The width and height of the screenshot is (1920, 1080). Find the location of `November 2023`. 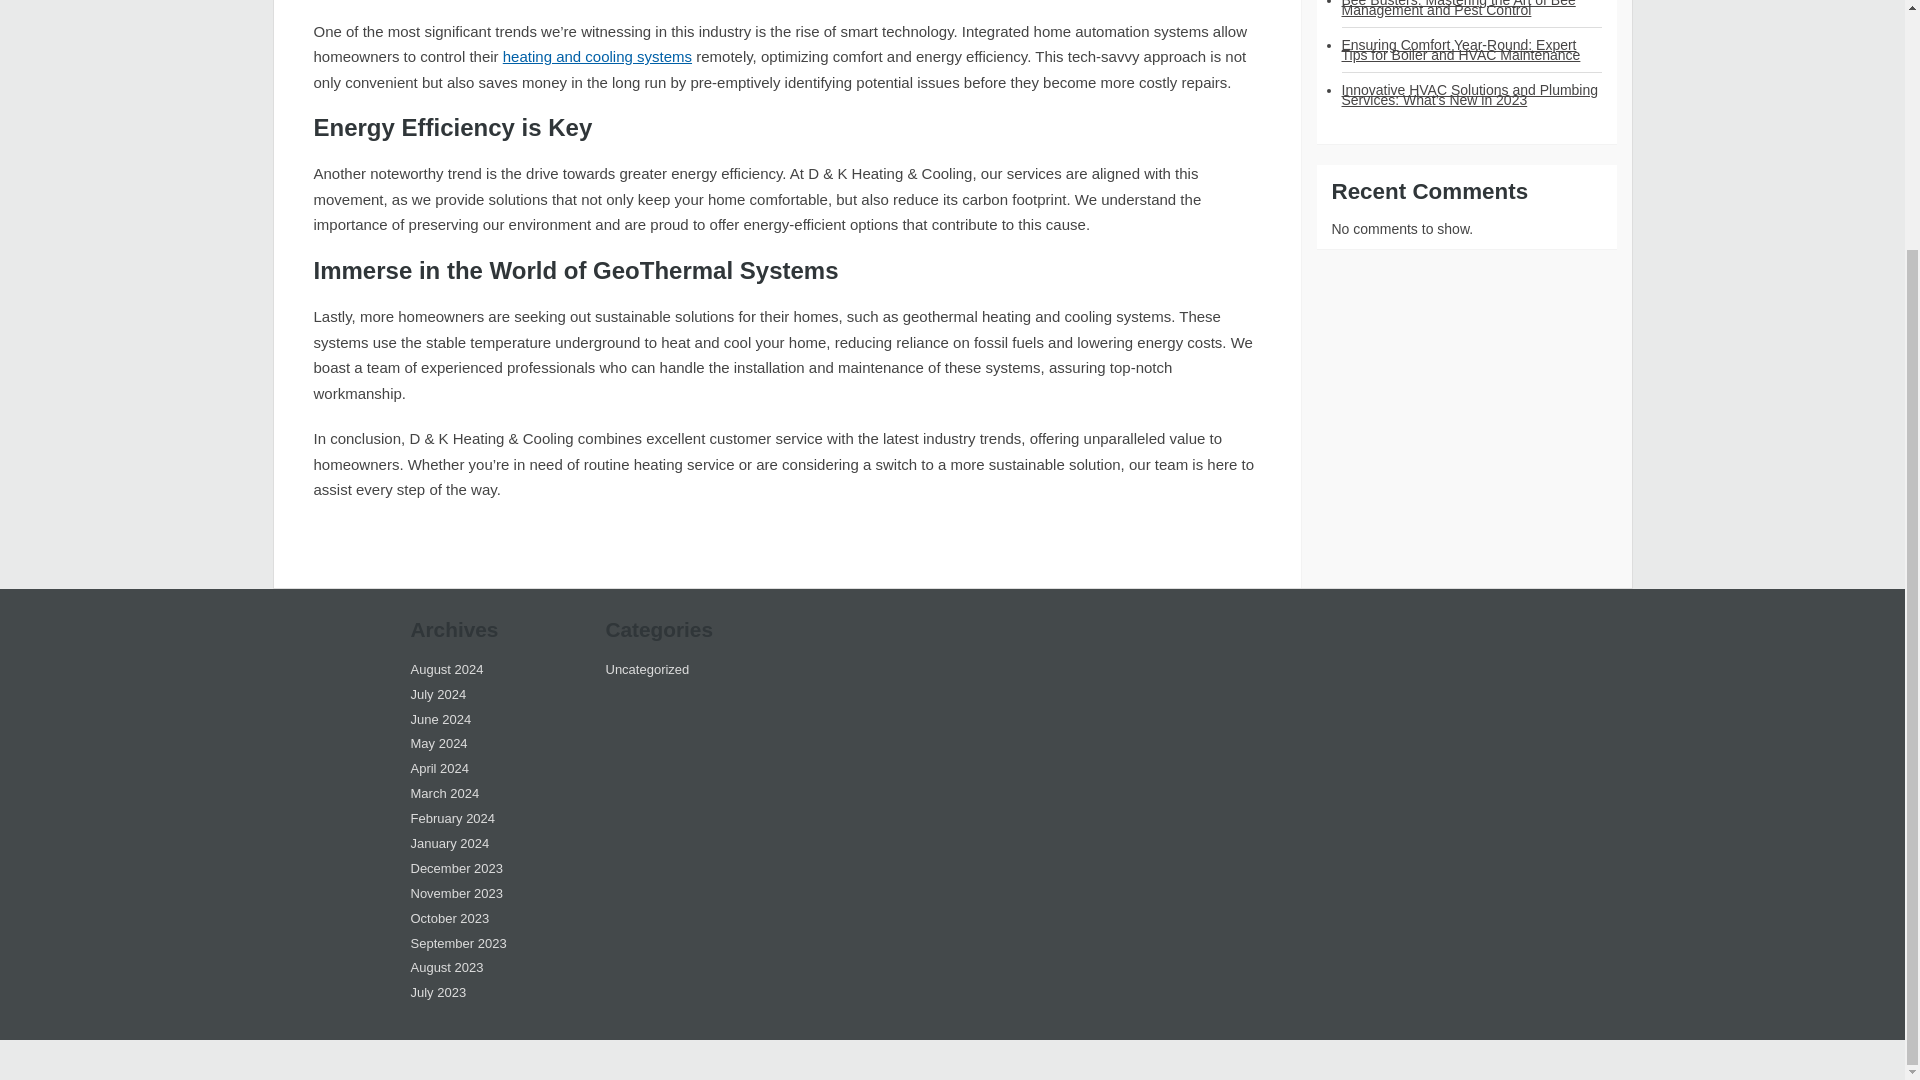

November 2023 is located at coordinates (456, 892).